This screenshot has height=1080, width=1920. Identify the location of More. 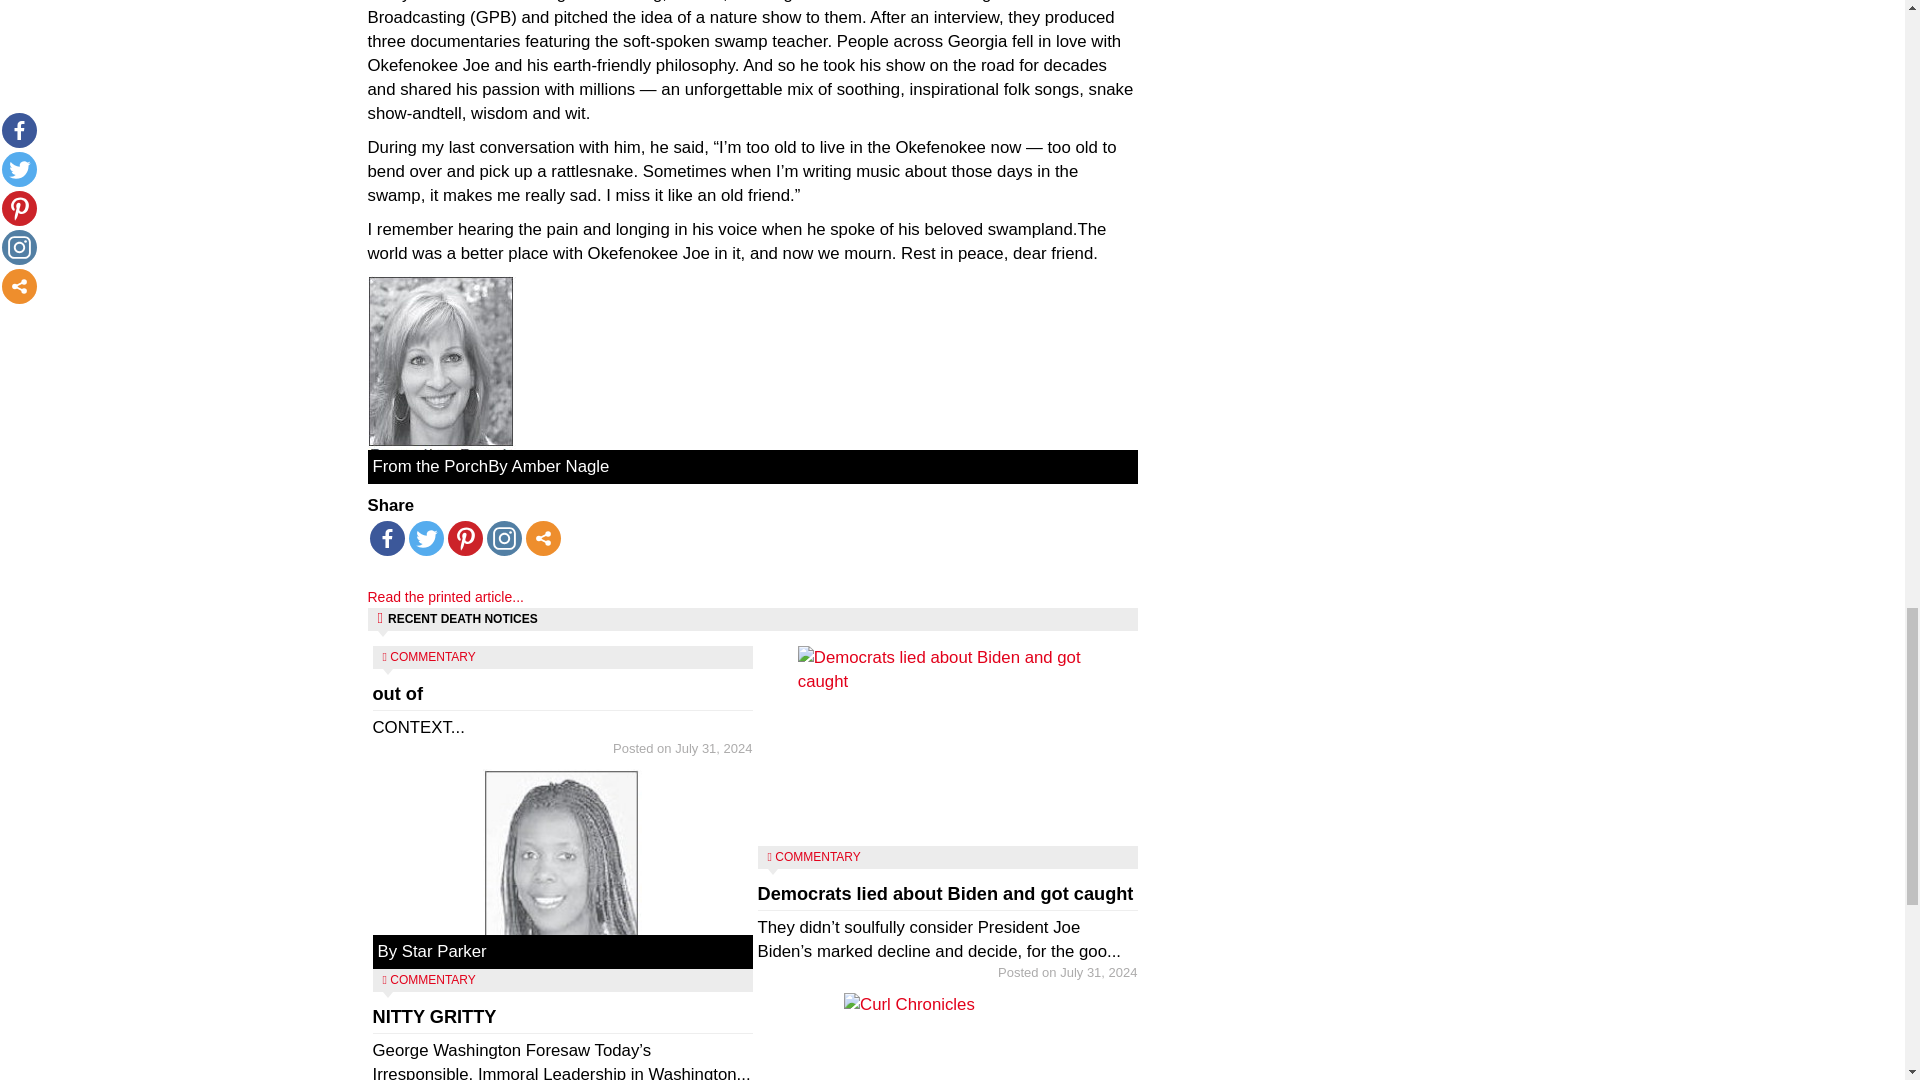
(543, 538).